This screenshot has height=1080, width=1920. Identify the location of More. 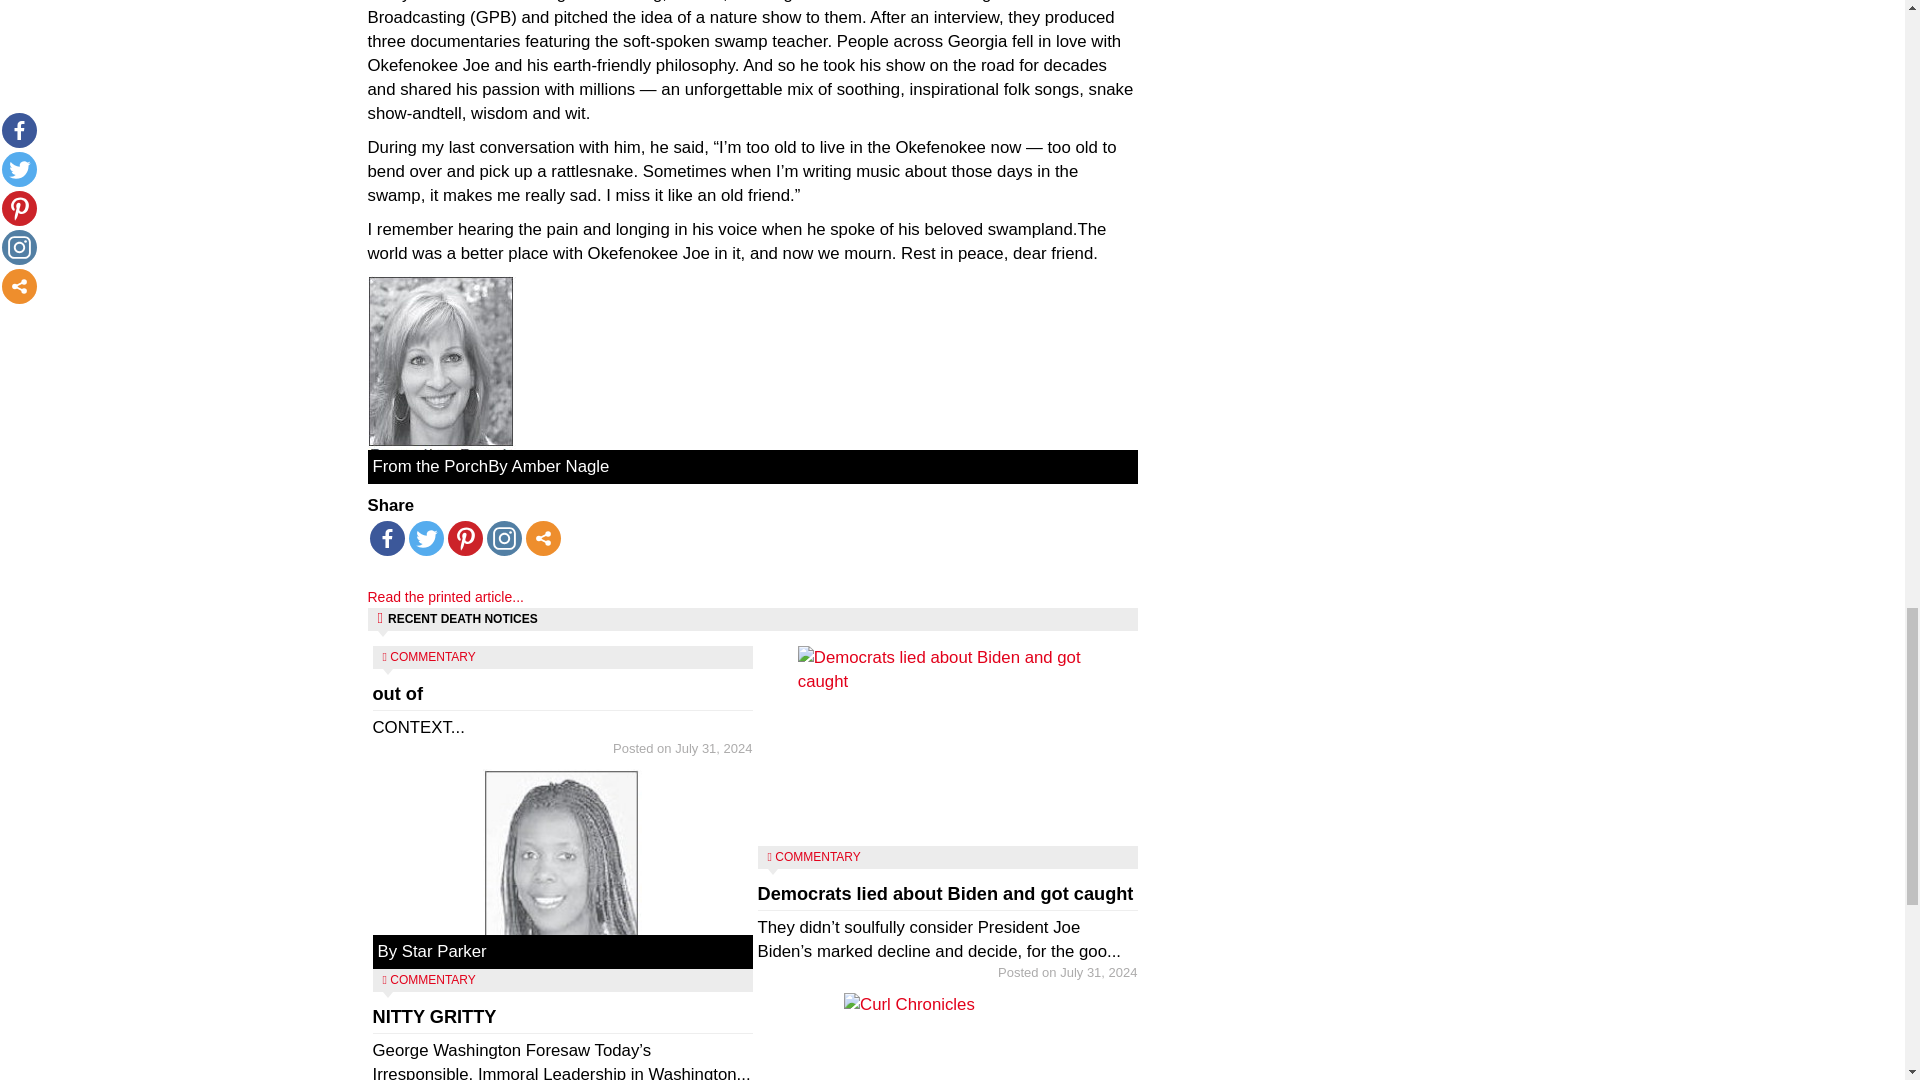
(543, 538).